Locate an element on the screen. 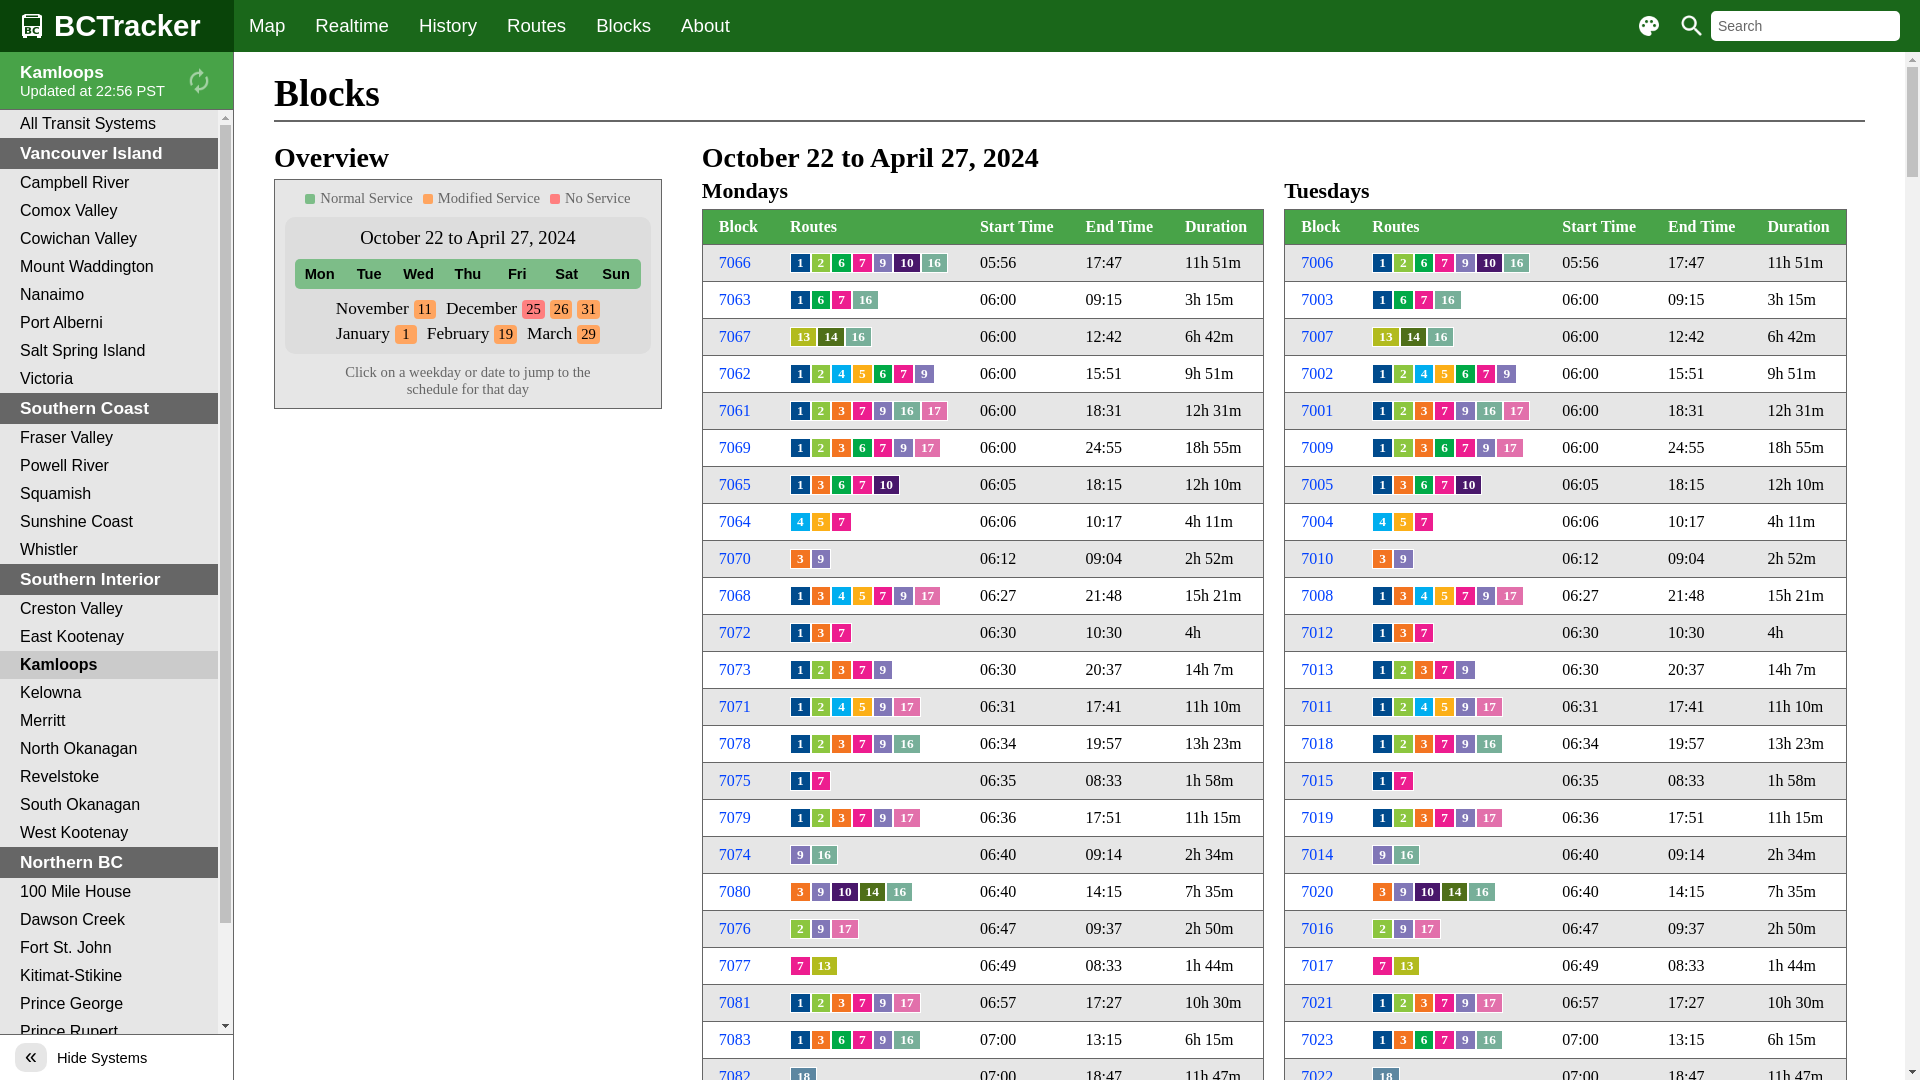 Image resolution: width=1920 pixels, height=1080 pixels. 3 is located at coordinates (1424, 1003).